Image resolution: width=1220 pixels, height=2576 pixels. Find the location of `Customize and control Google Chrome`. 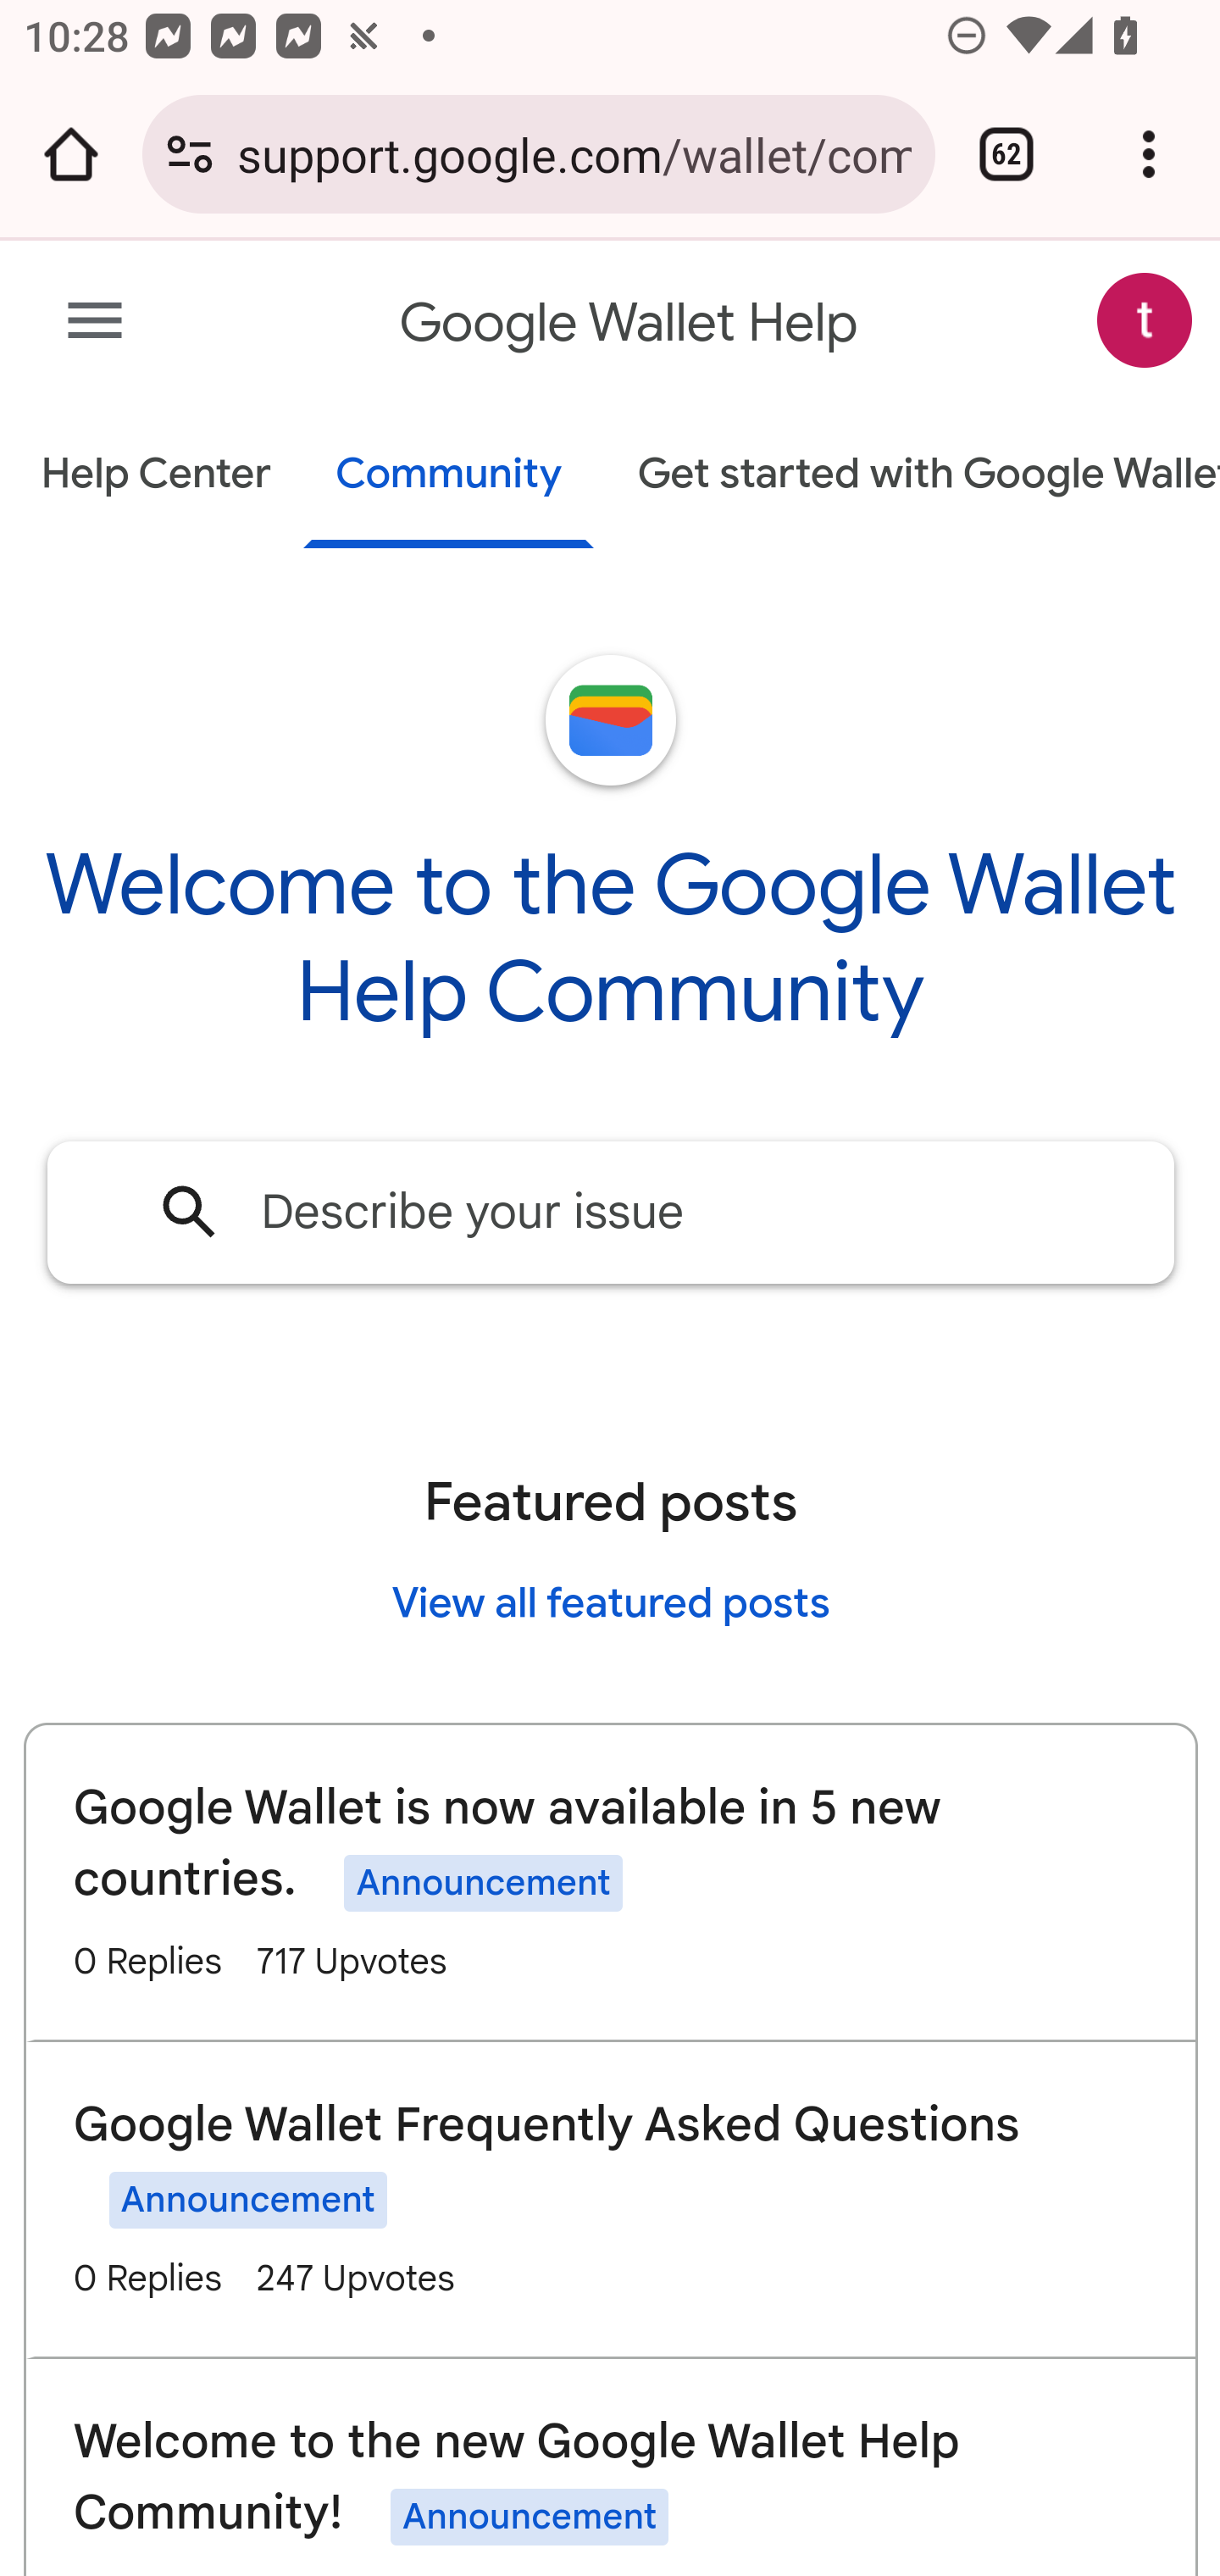

Customize and control Google Chrome is located at coordinates (1149, 154).